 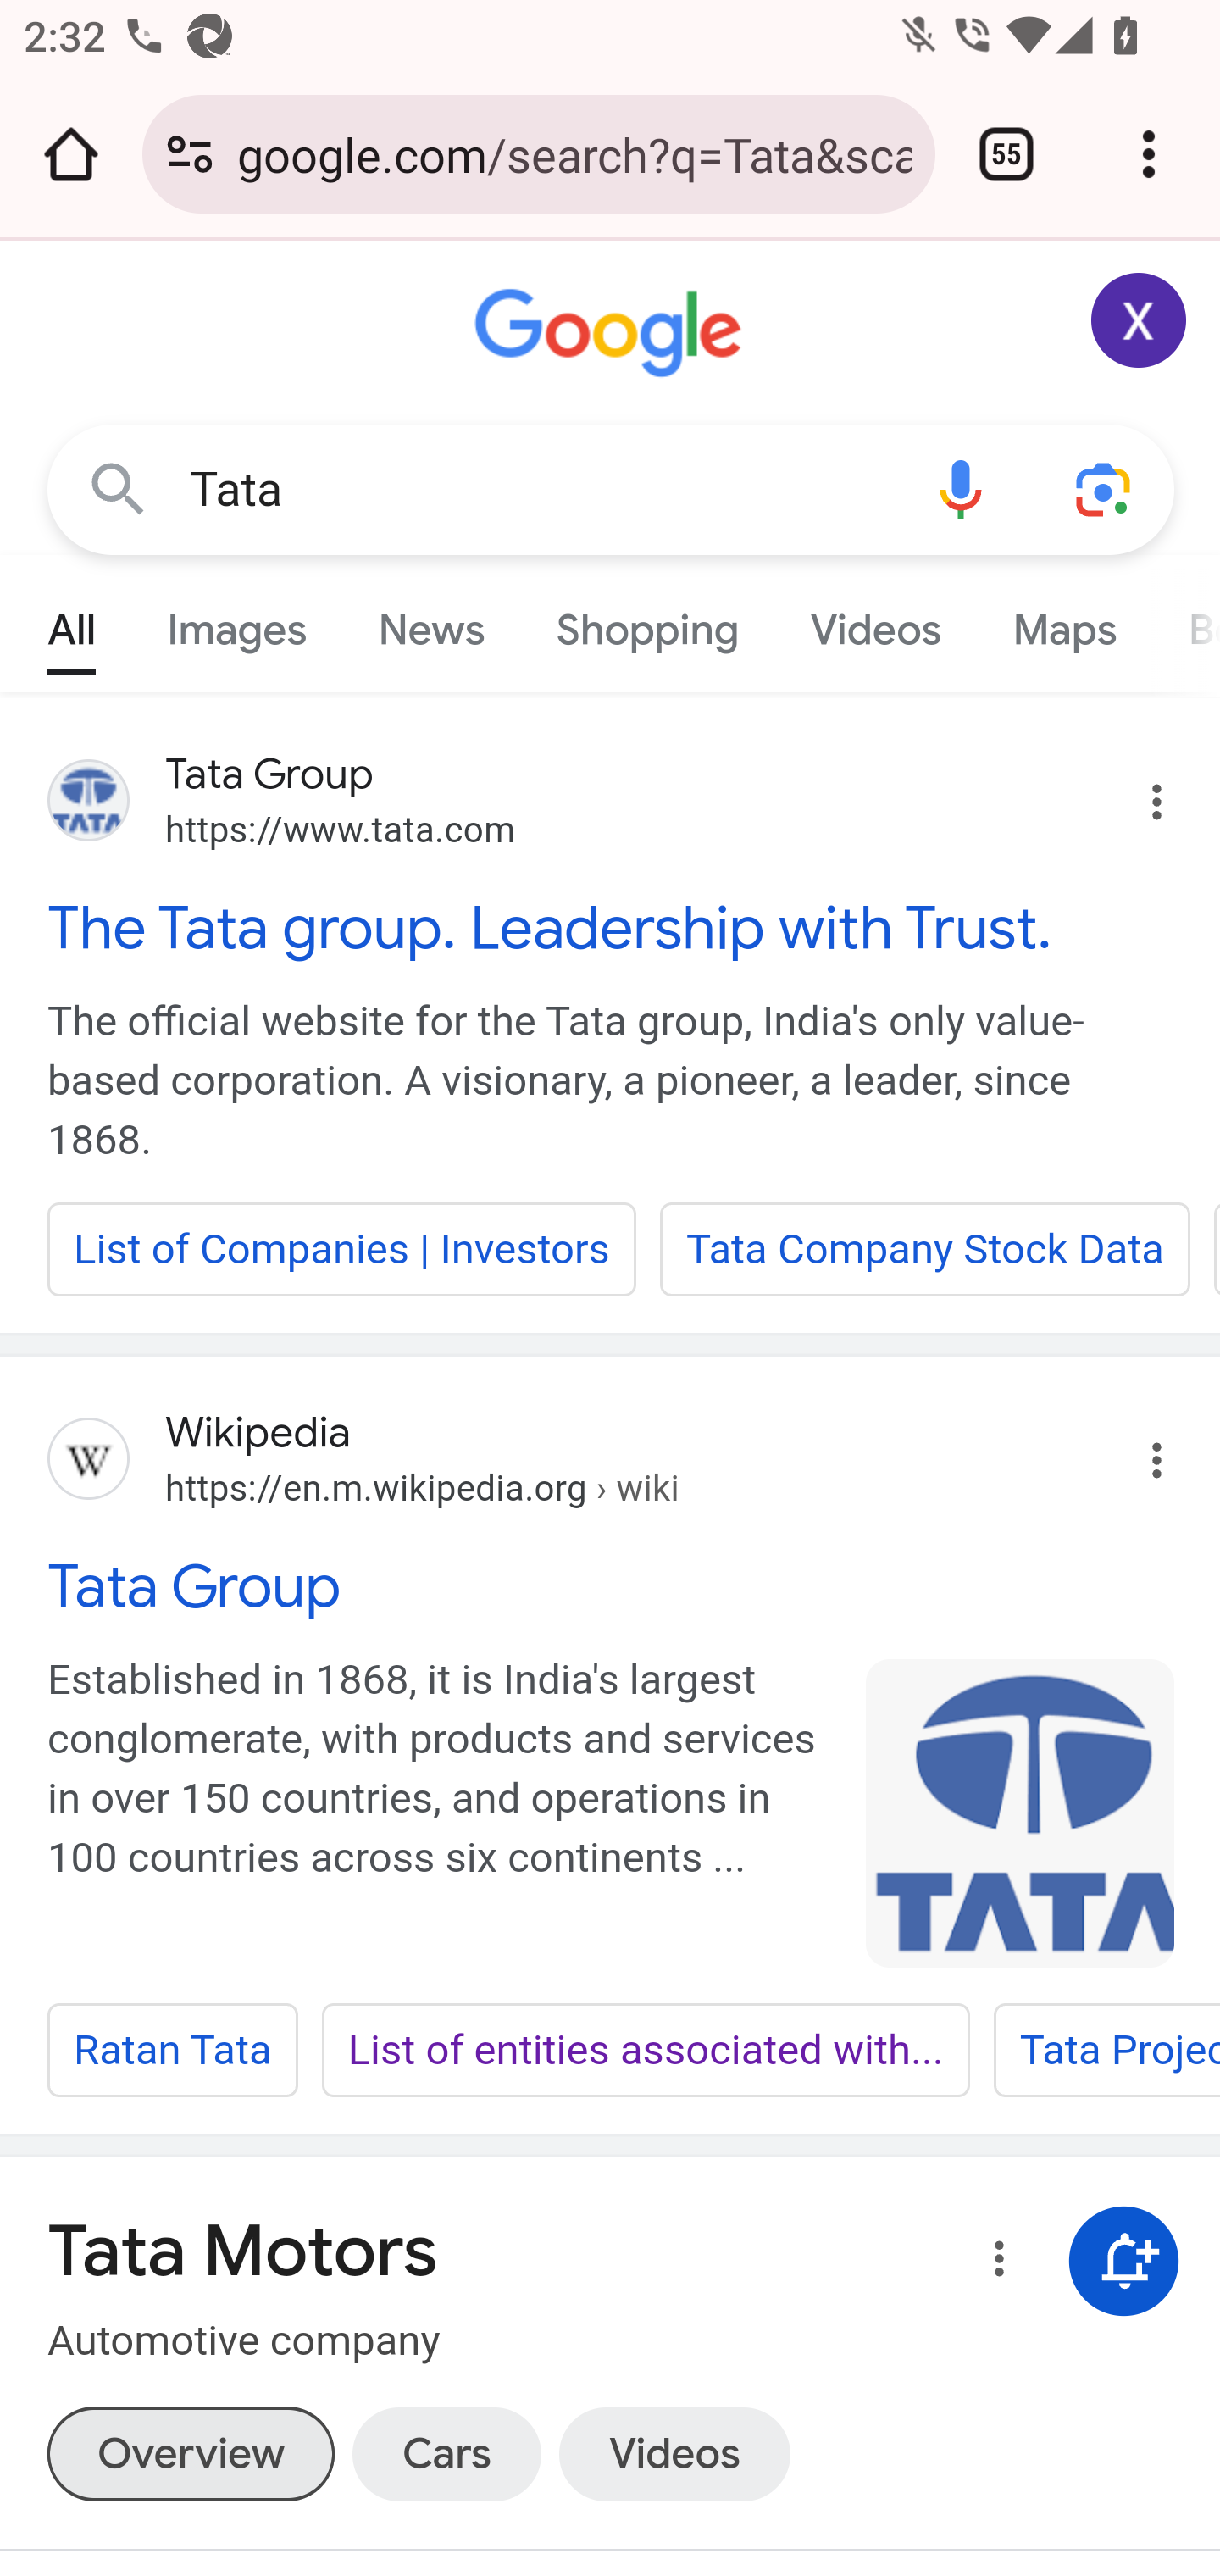 I want to click on Switch or close tabs, so click(x=1006, y=154).